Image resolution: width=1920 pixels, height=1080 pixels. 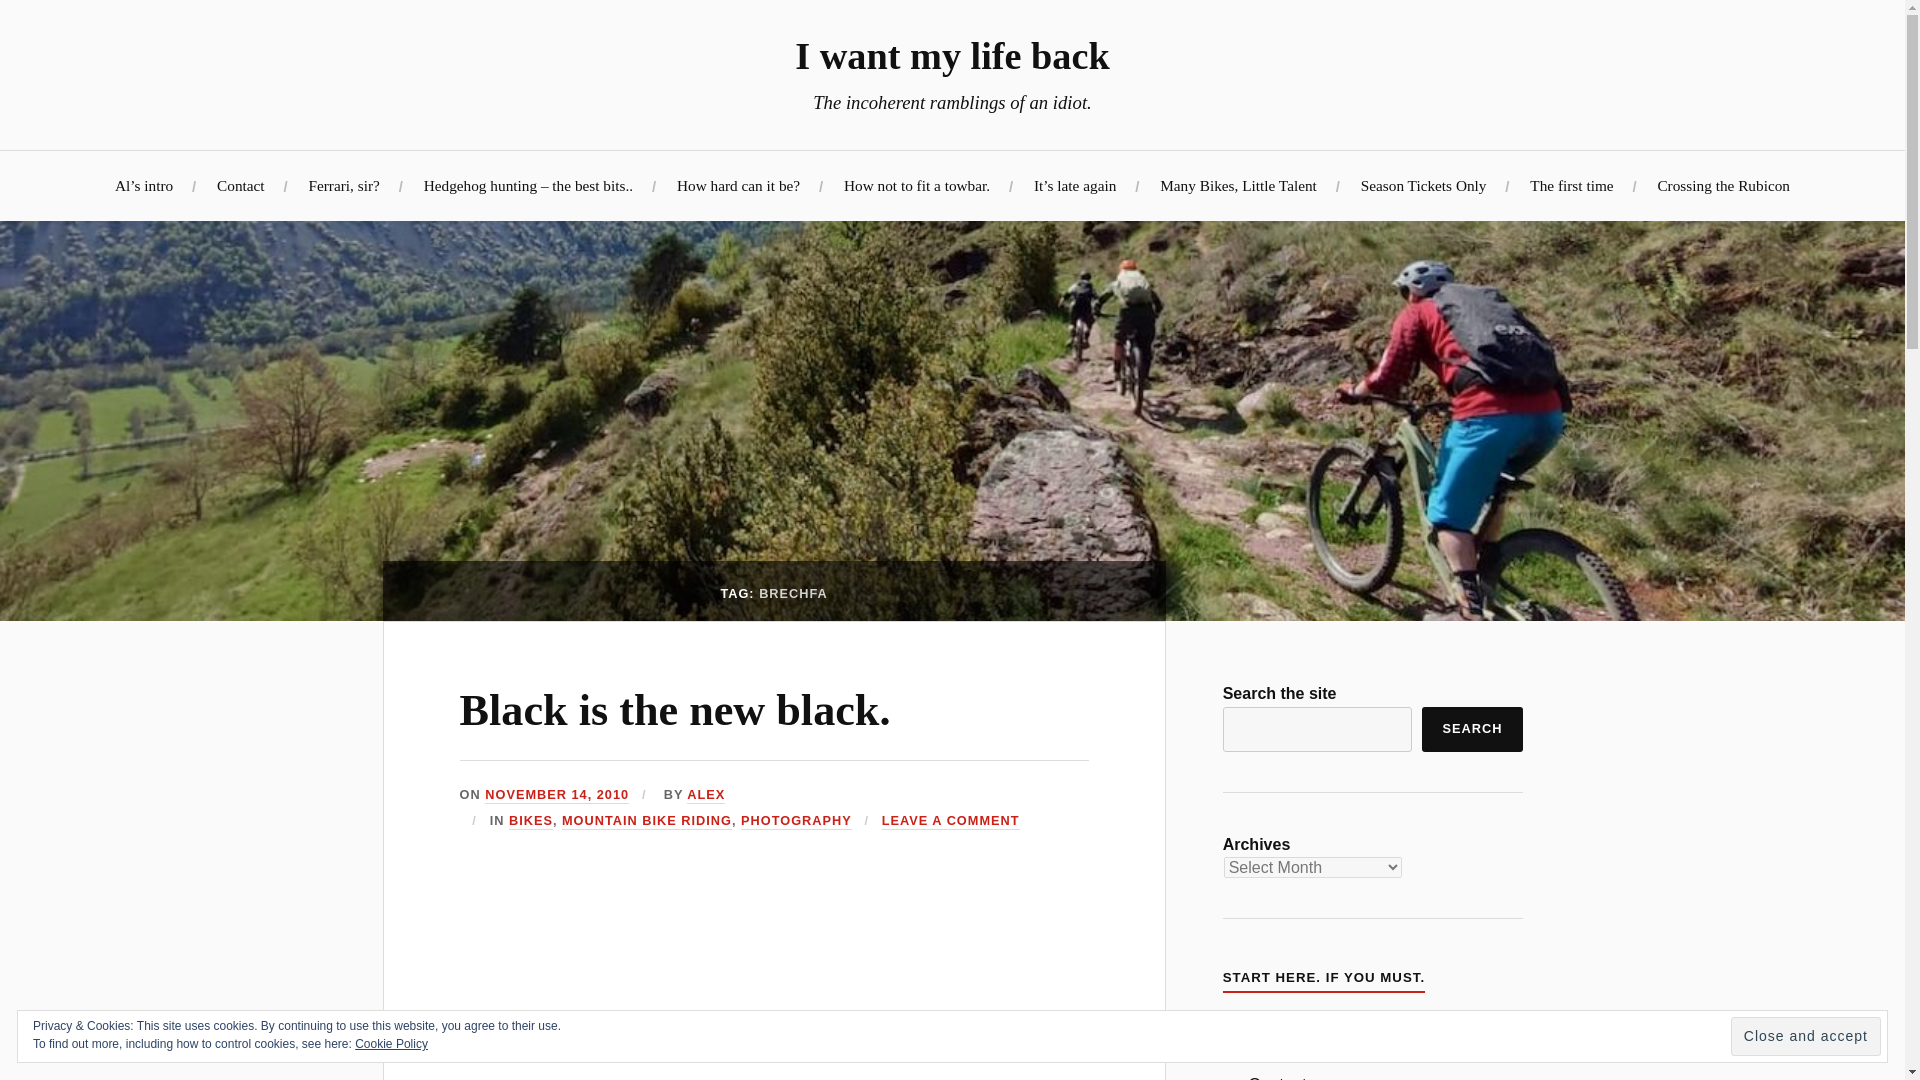 I want to click on Season Tickets Only, so click(x=1424, y=186).